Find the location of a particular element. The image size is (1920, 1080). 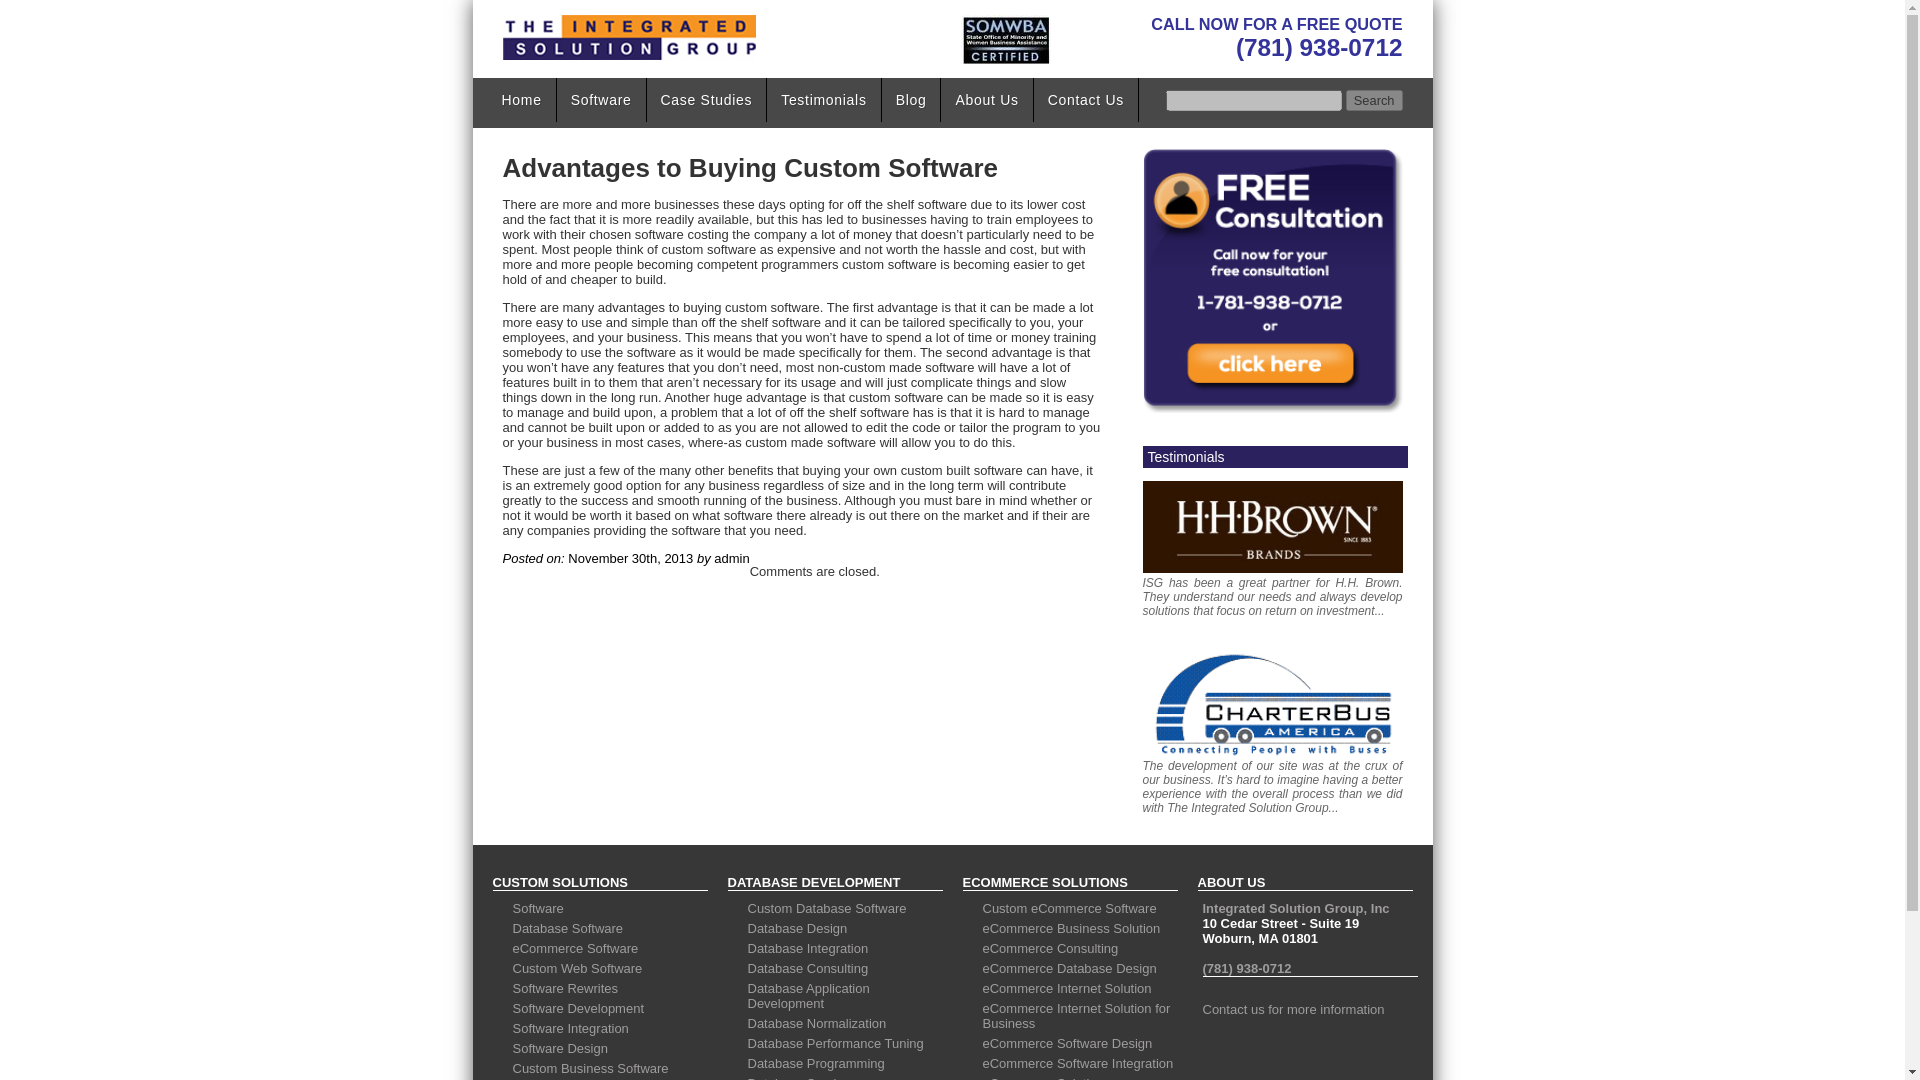

Software Development is located at coordinates (578, 1008).